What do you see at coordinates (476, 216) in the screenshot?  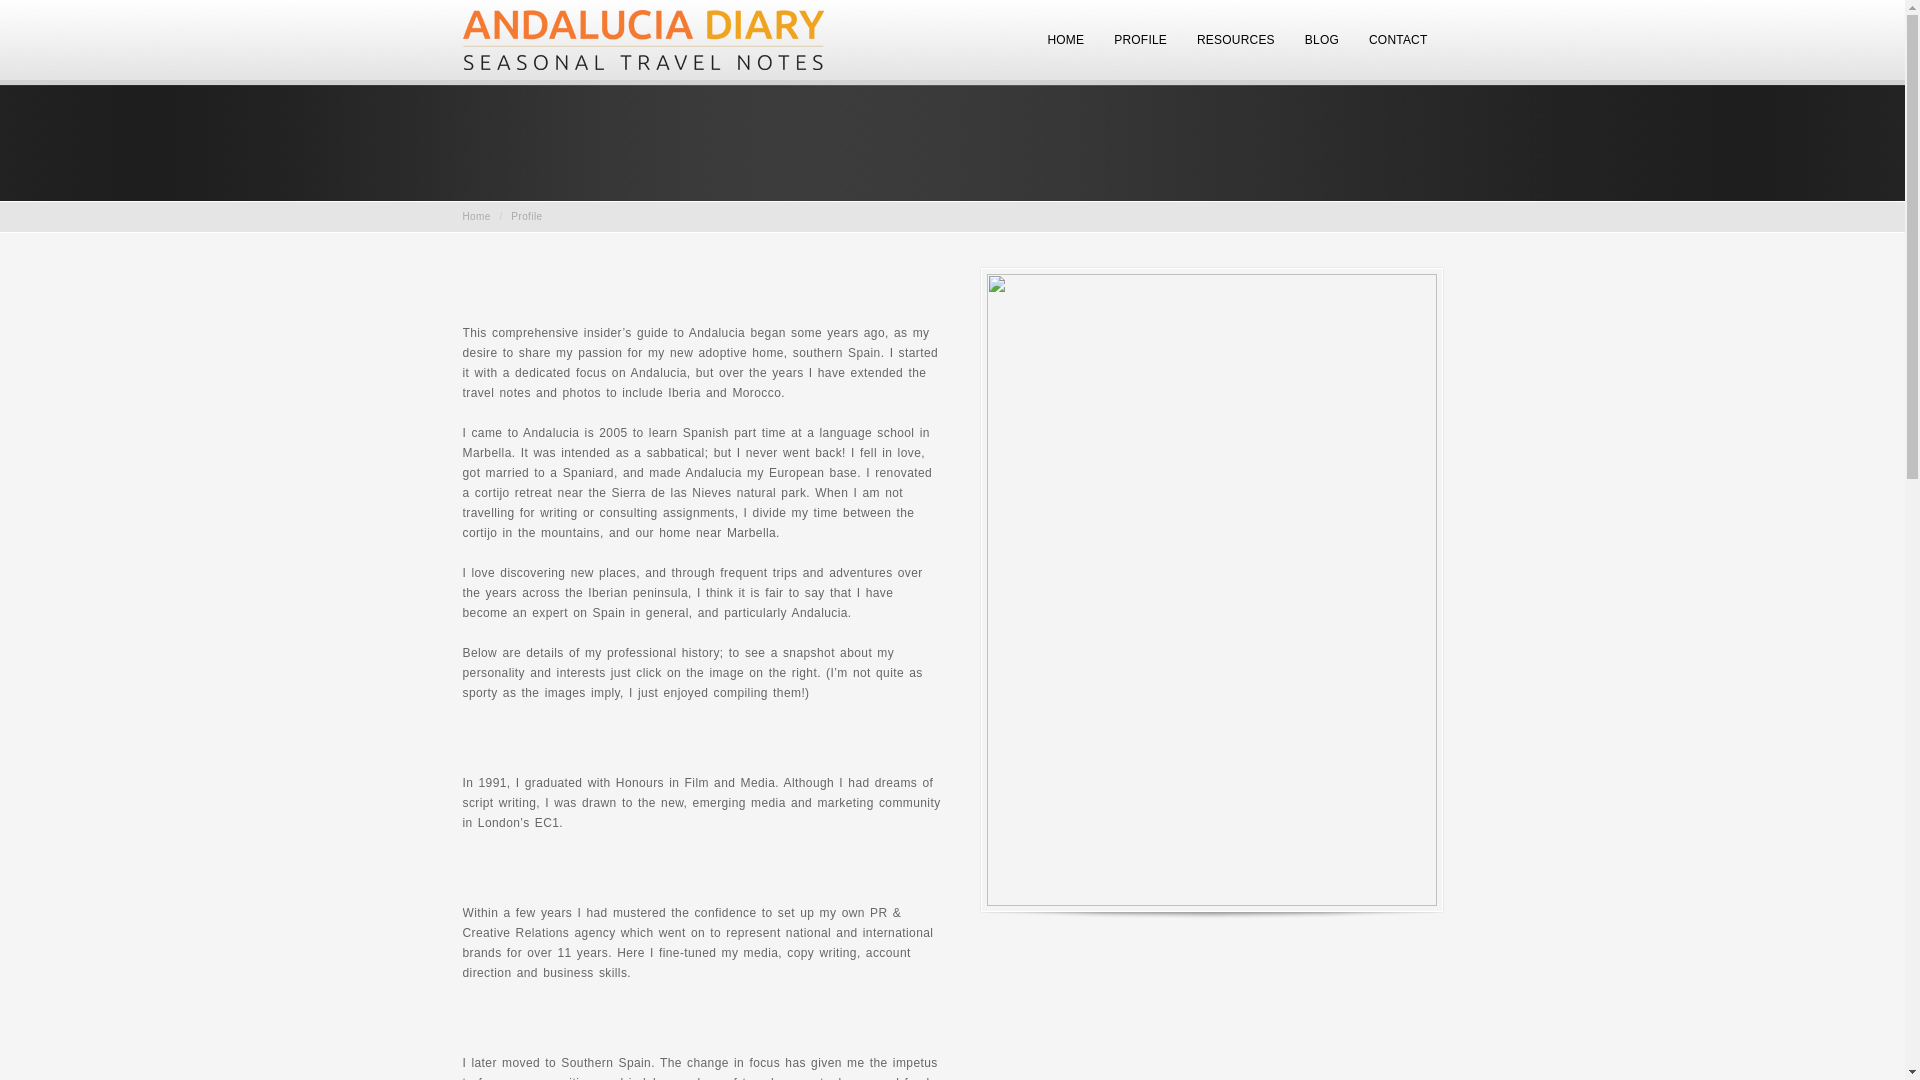 I see `Home` at bounding box center [476, 216].